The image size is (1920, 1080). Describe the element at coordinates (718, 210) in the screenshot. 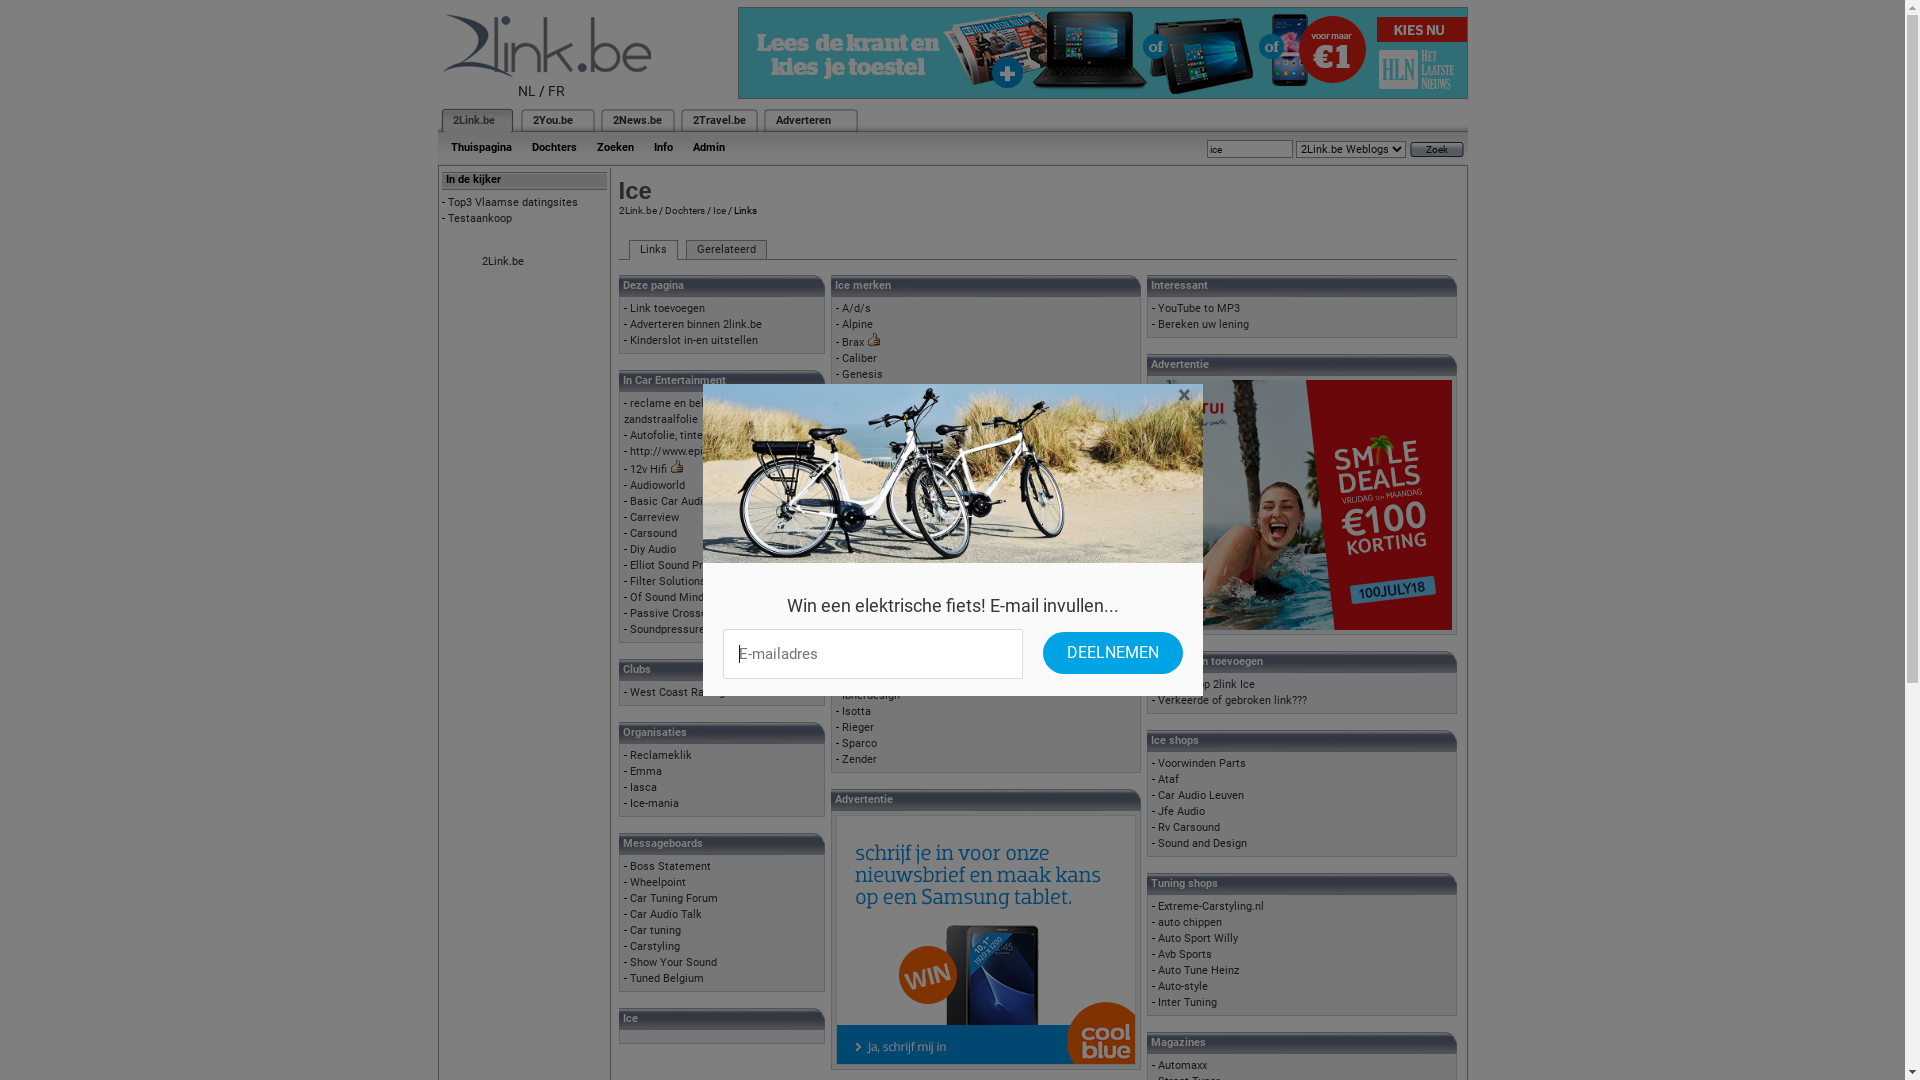

I see `Ice` at that location.